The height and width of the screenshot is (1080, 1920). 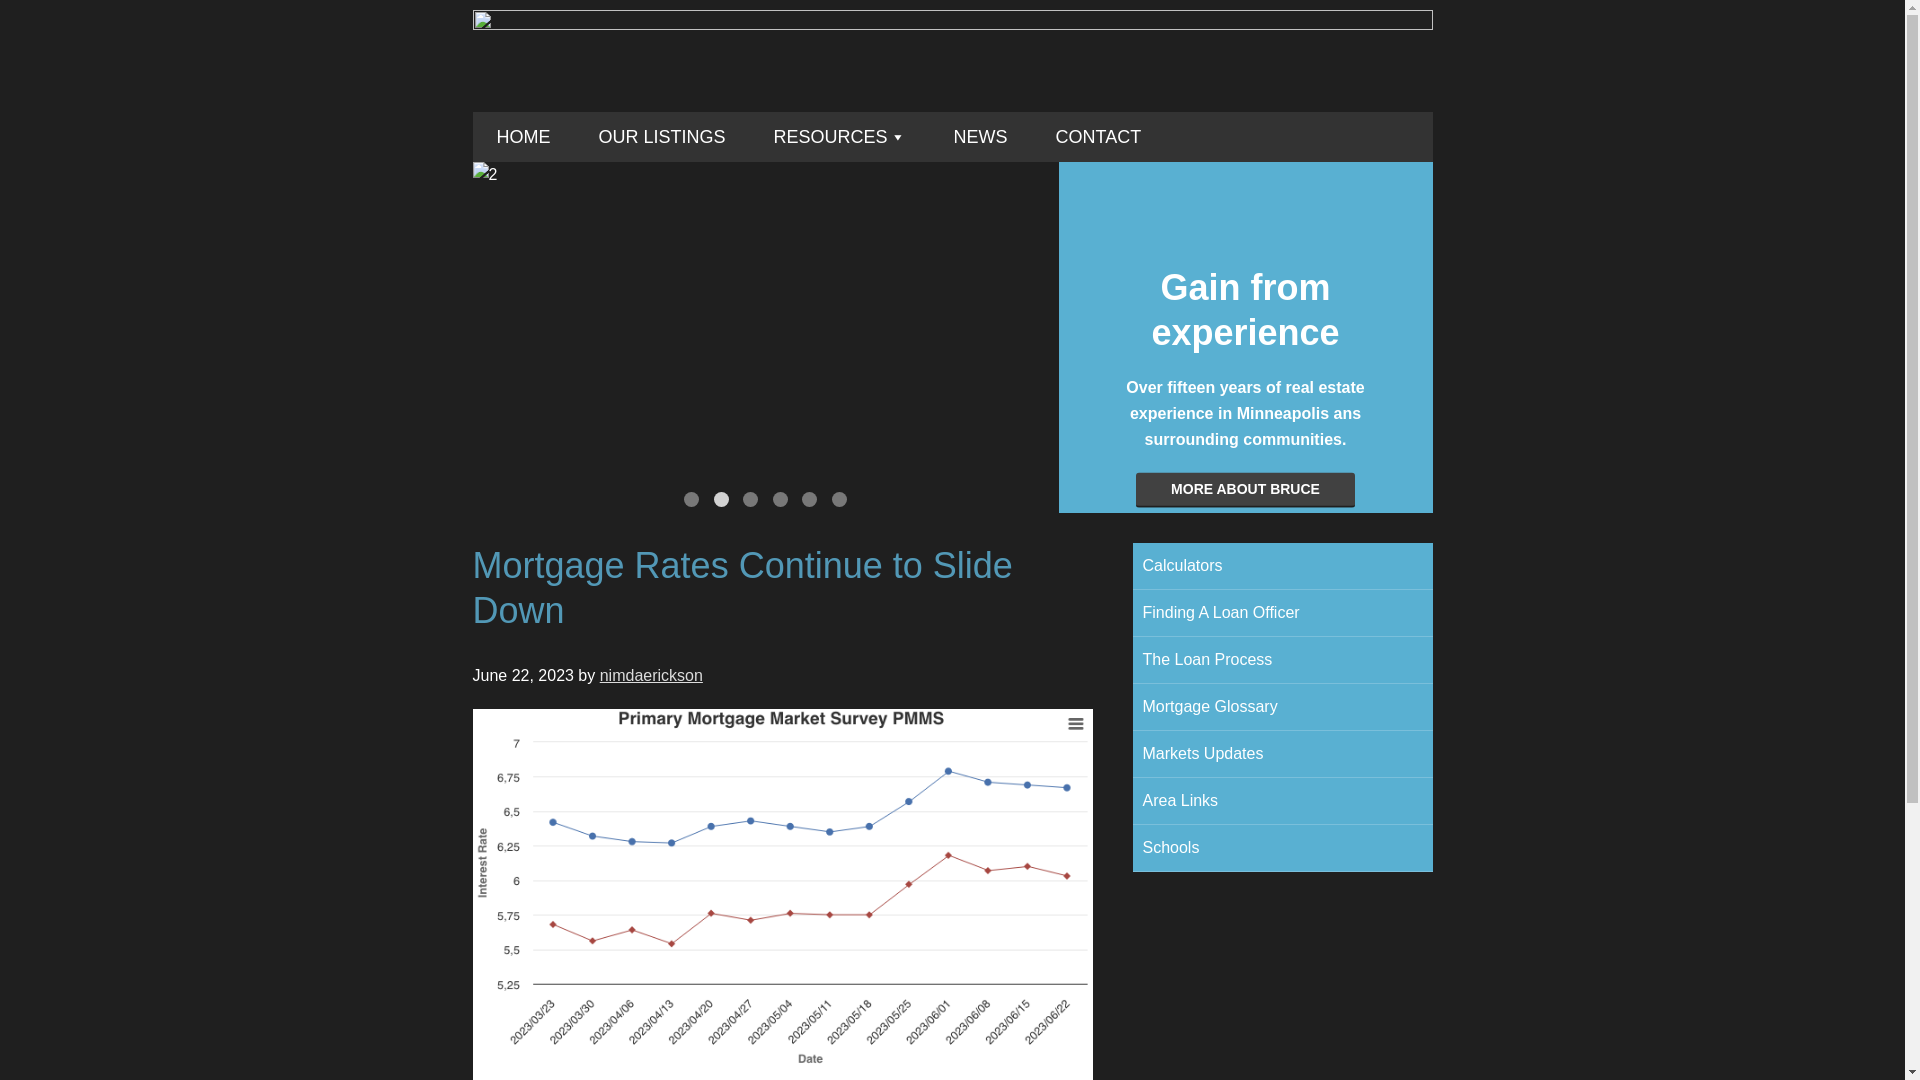 What do you see at coordinates (1098, 137) in the screenshot?
I see `CONTACT` at bounding box center [1098, 137].